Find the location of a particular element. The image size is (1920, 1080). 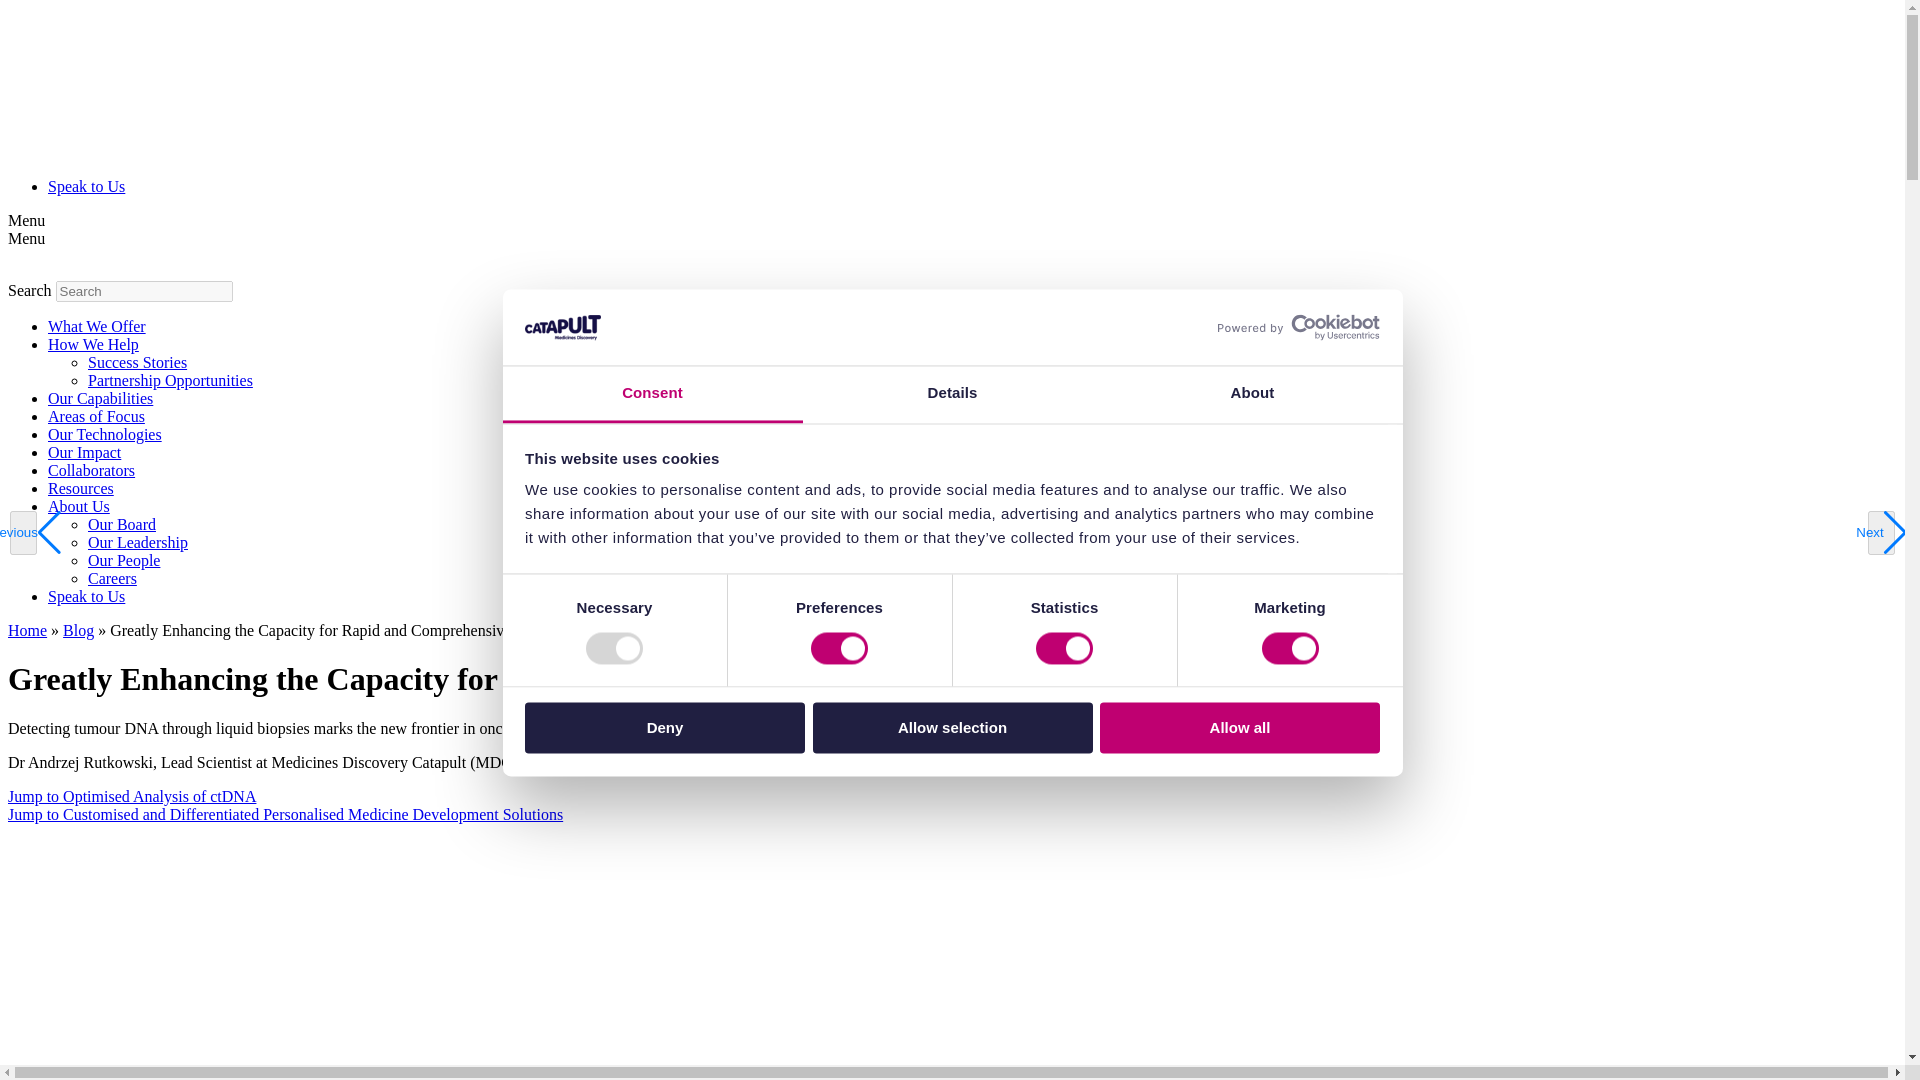

About is located at coordinates (1252, 396).